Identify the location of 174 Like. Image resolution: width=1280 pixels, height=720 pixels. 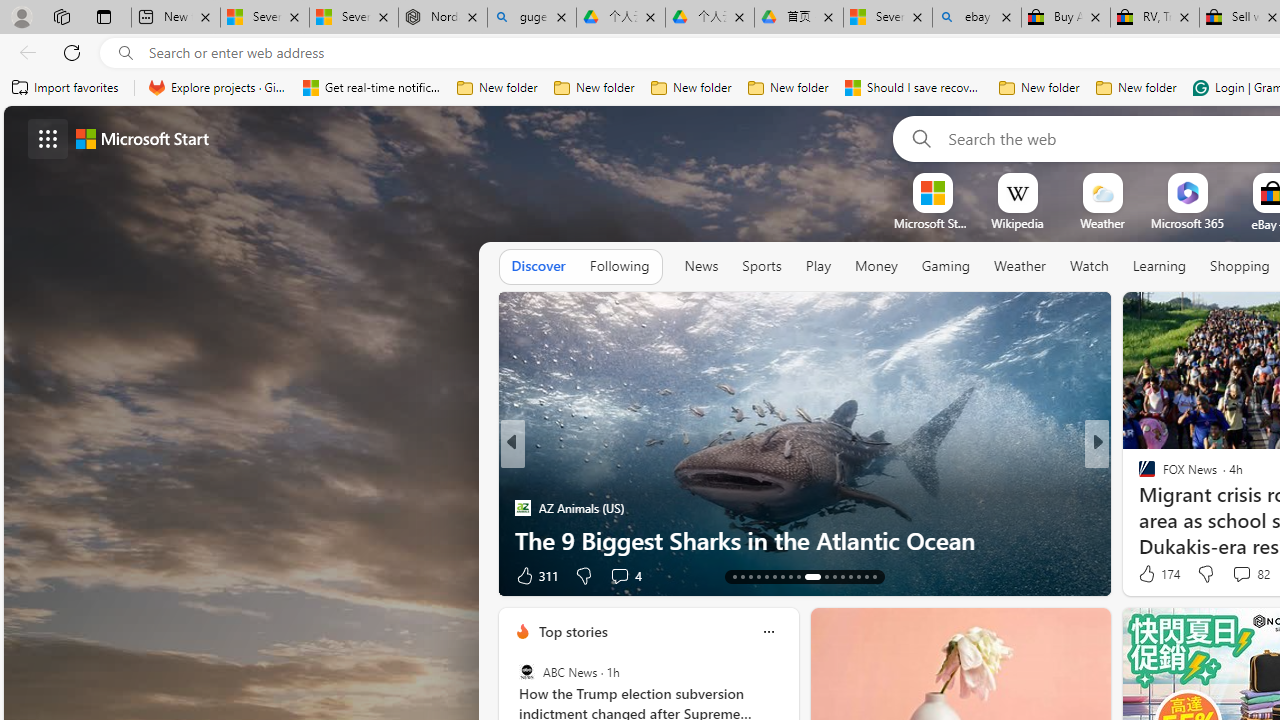
(1157, 574).